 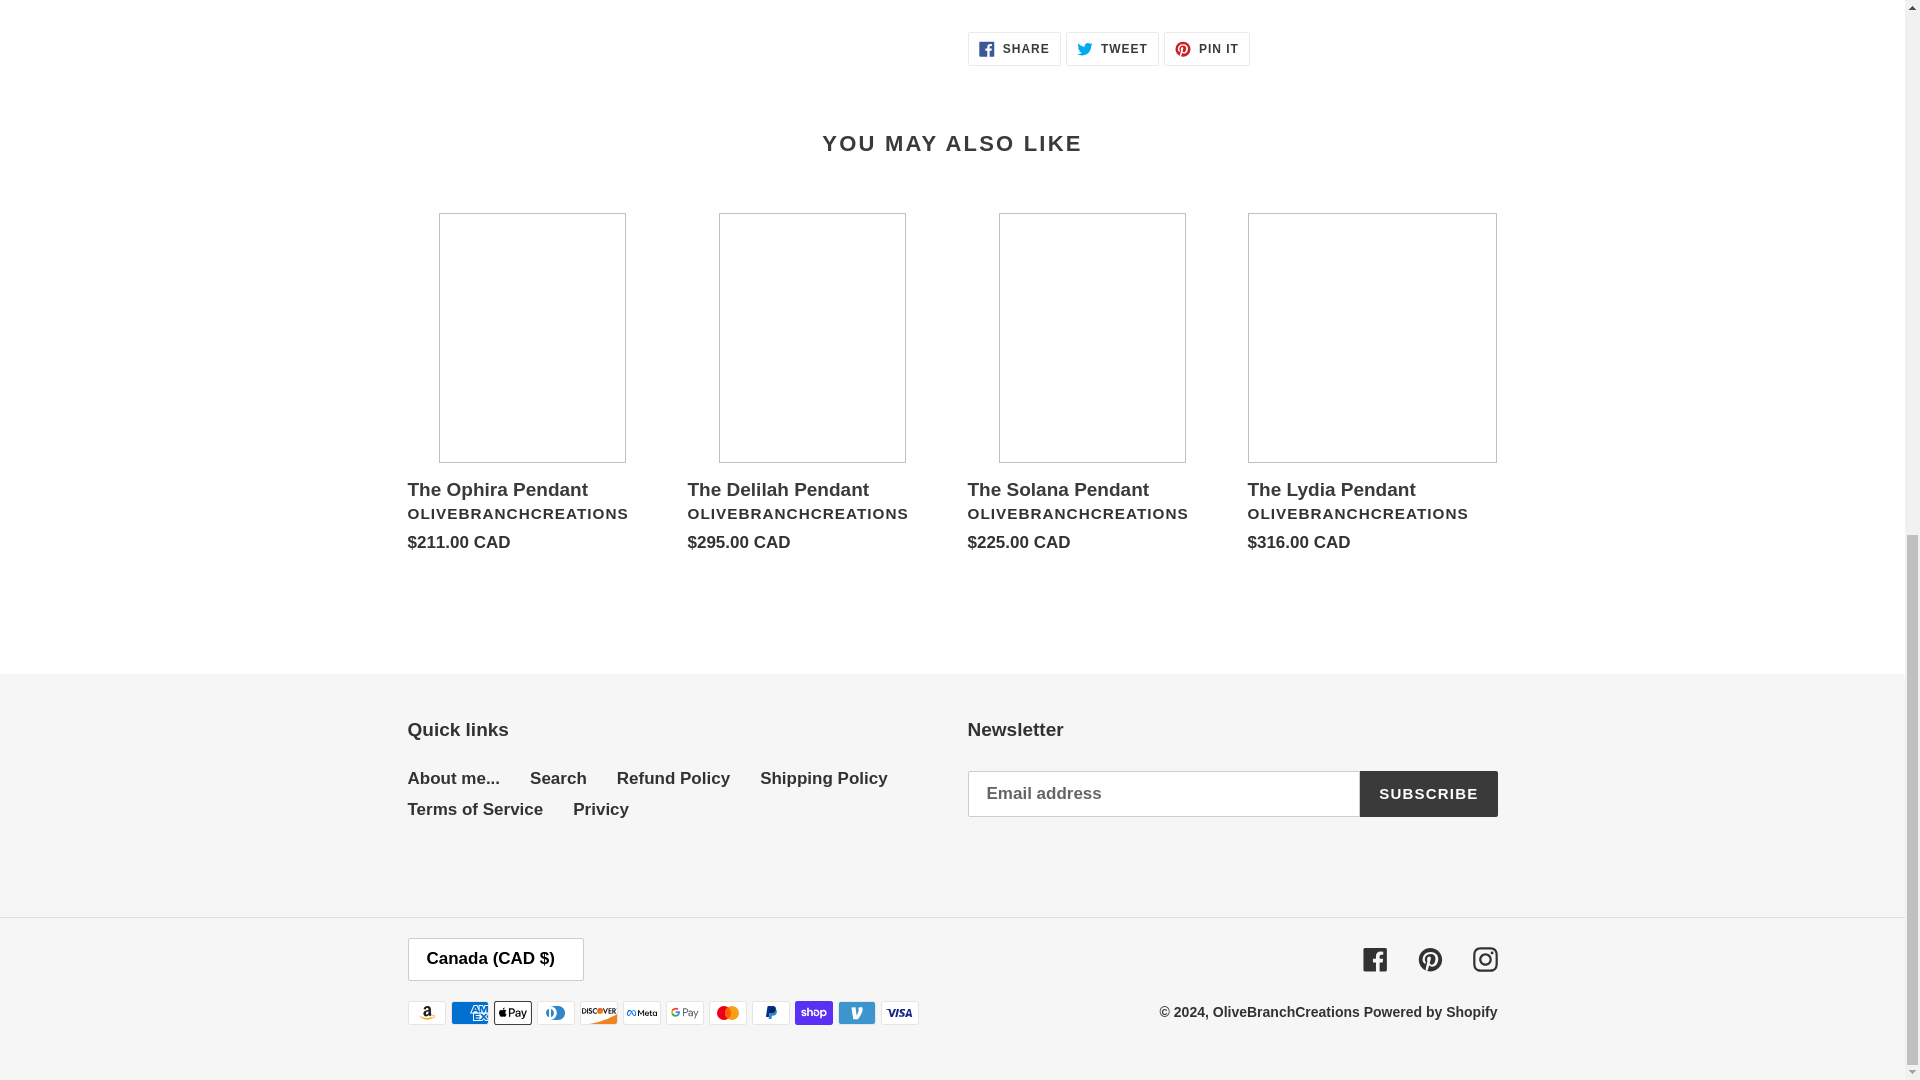 What do you see at coordinates (672, 778) in the screenshot?
I see `Search` at bounding box center [672, 778].